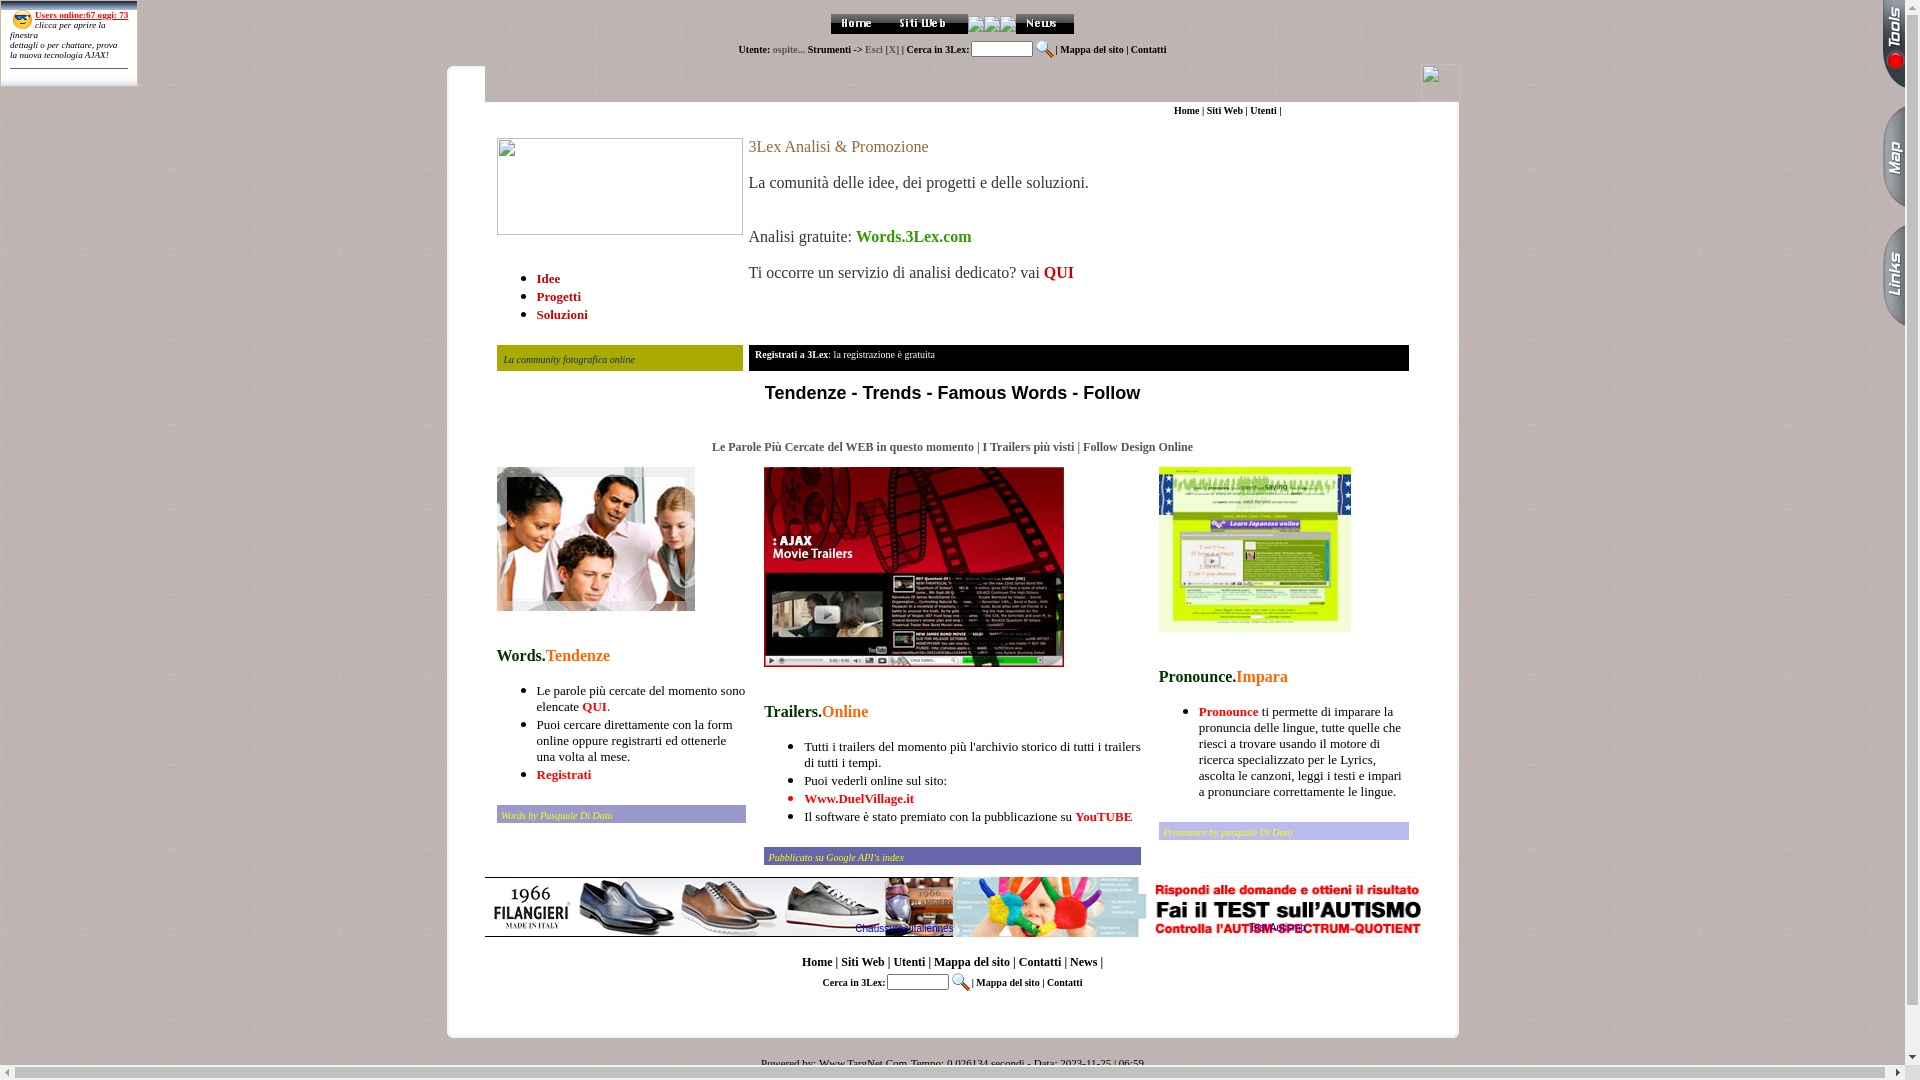  I want to click on Chaussures italiennes, so click(904, 928).